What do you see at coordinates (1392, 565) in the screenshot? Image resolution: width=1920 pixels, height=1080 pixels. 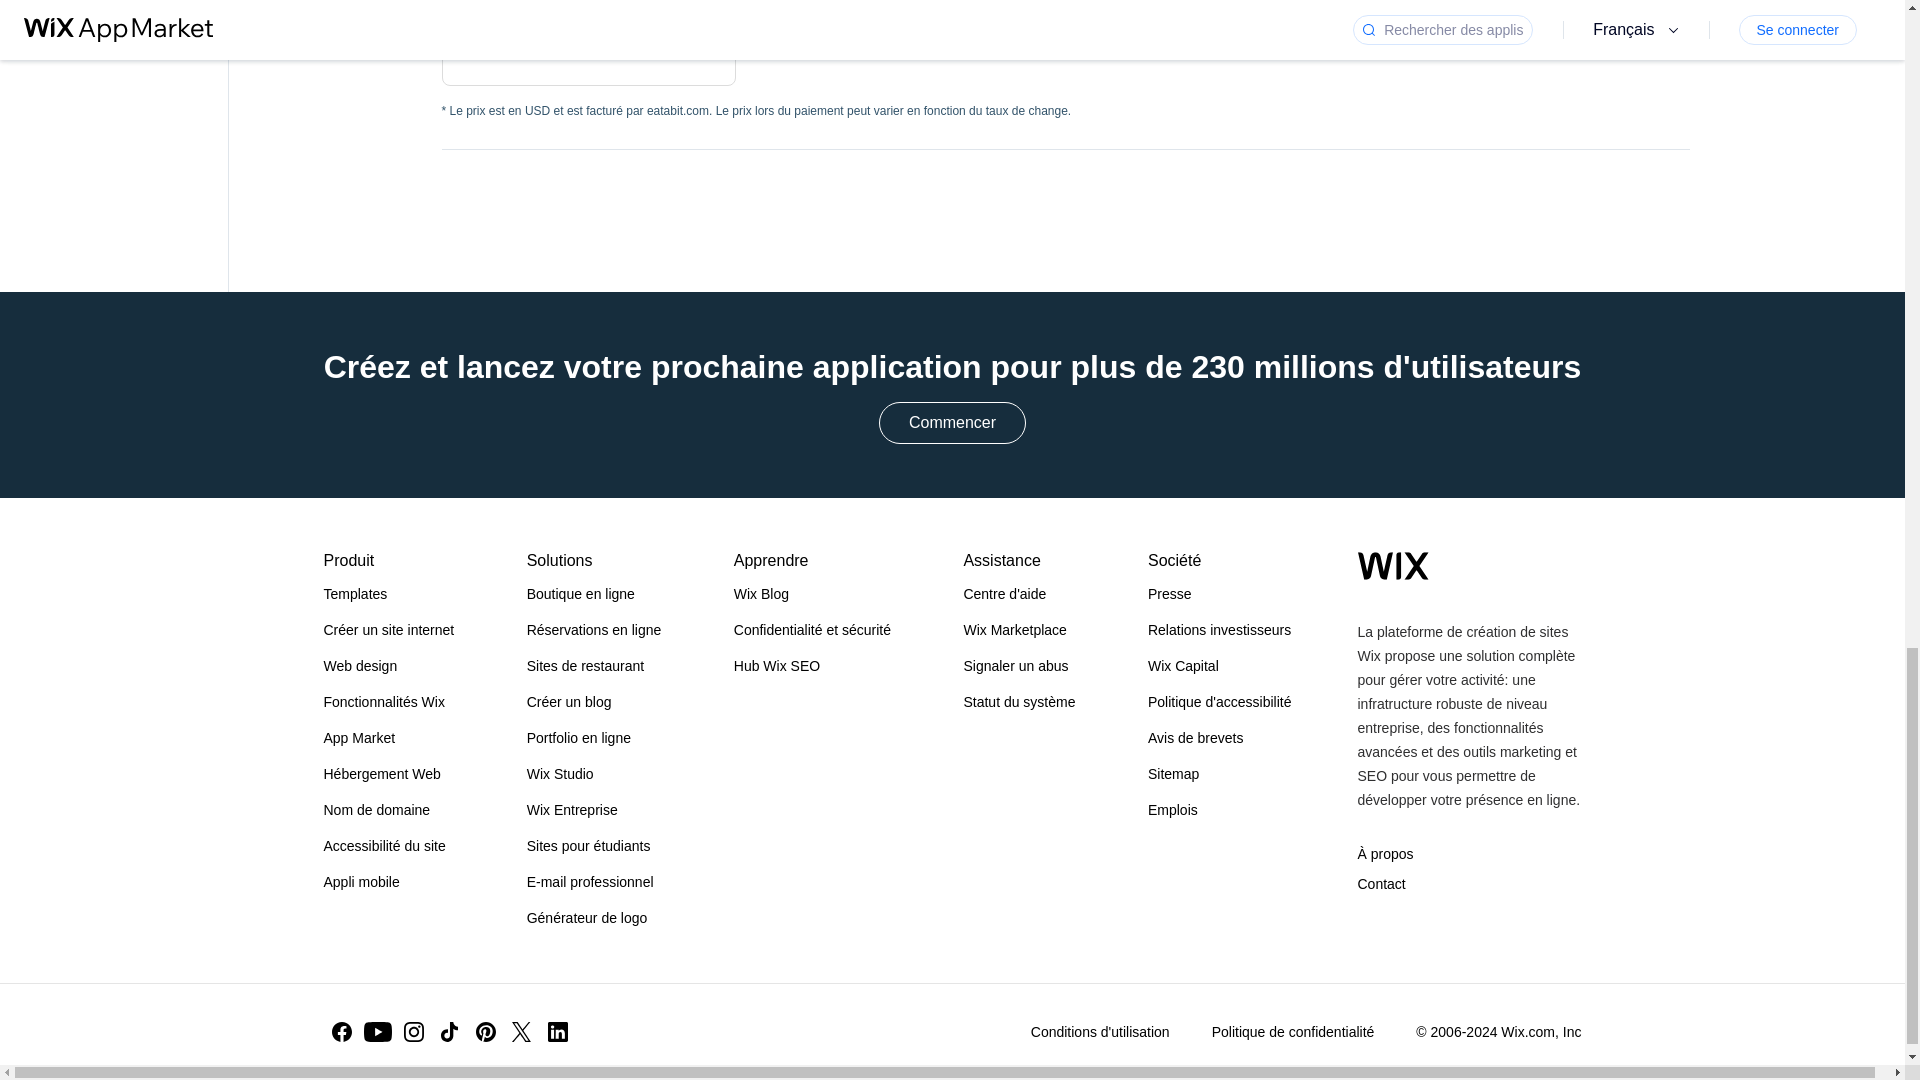 I see `Wix.com` at bounding box center [1392, 565].